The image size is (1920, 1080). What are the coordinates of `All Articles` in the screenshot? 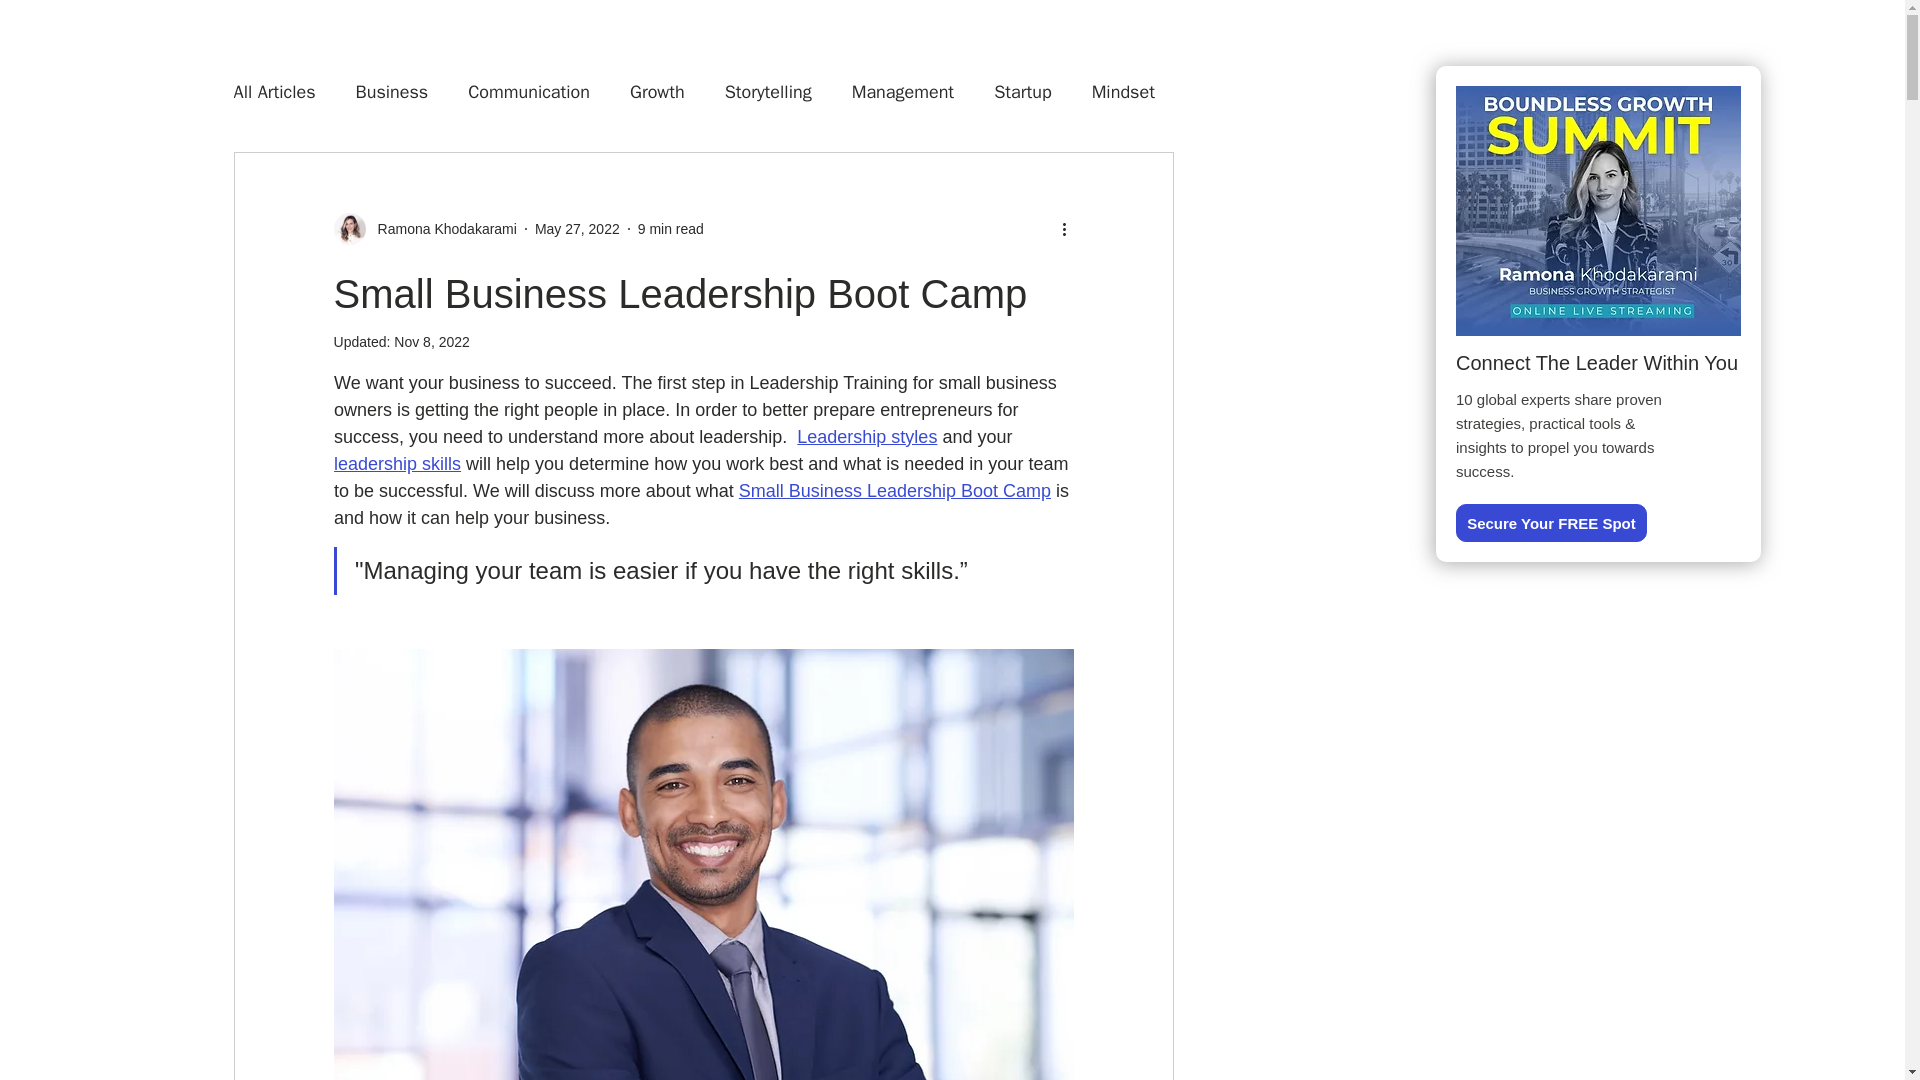 It's located at (275, 91).